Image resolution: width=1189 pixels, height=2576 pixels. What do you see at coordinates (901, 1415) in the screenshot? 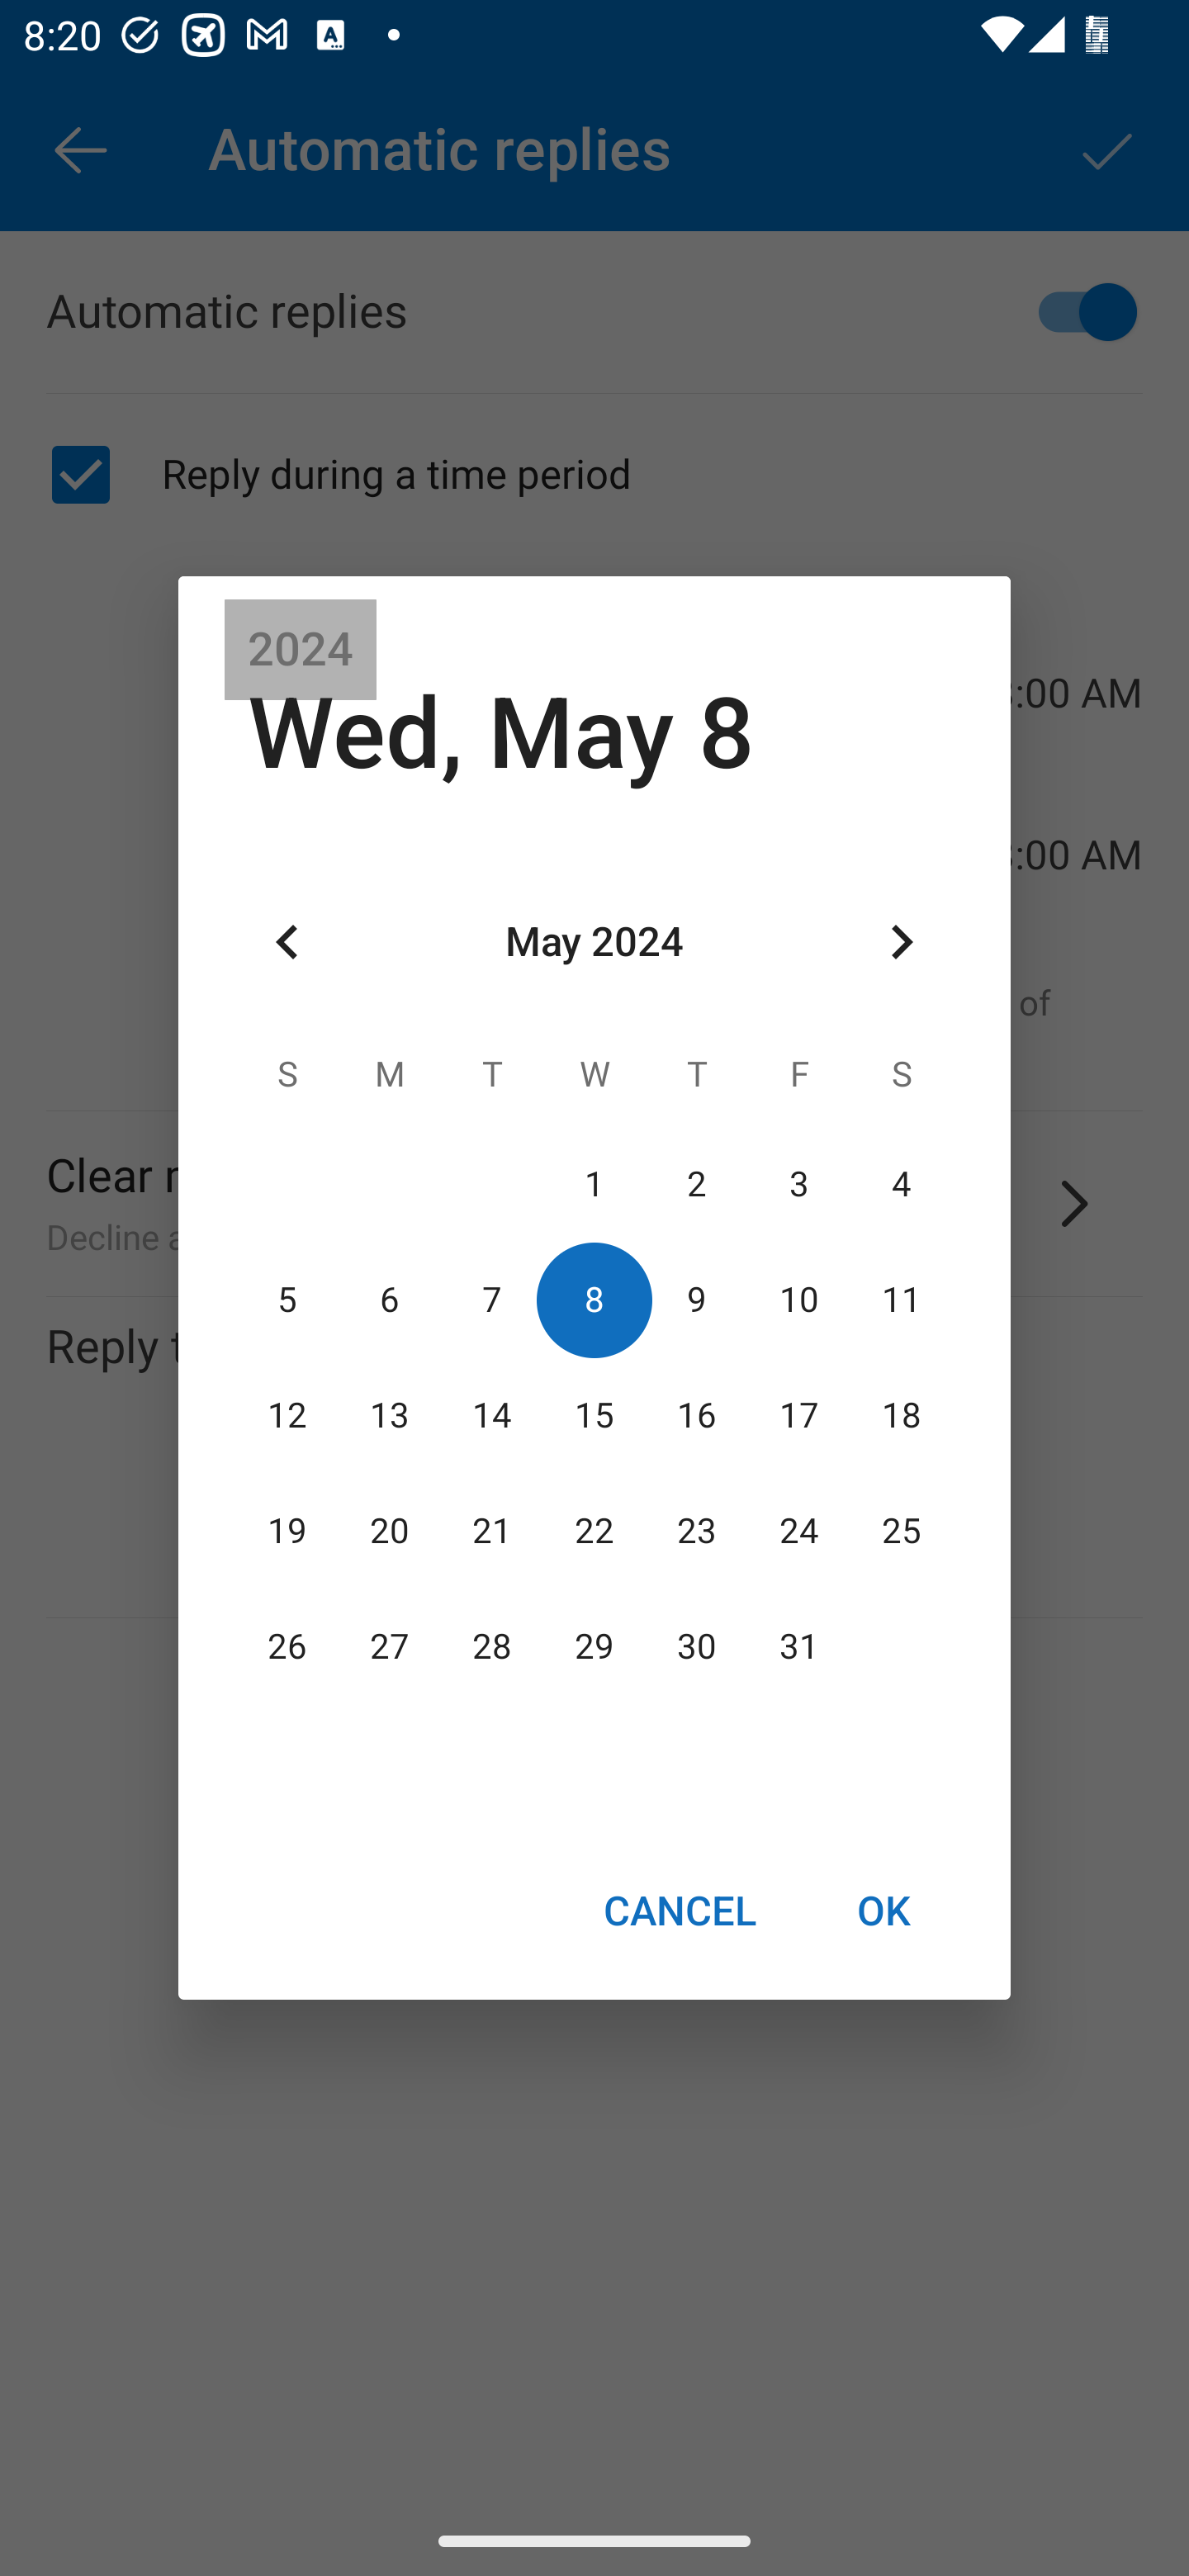
I see `18 18 May 2024` at bounding box center [901, 1415].